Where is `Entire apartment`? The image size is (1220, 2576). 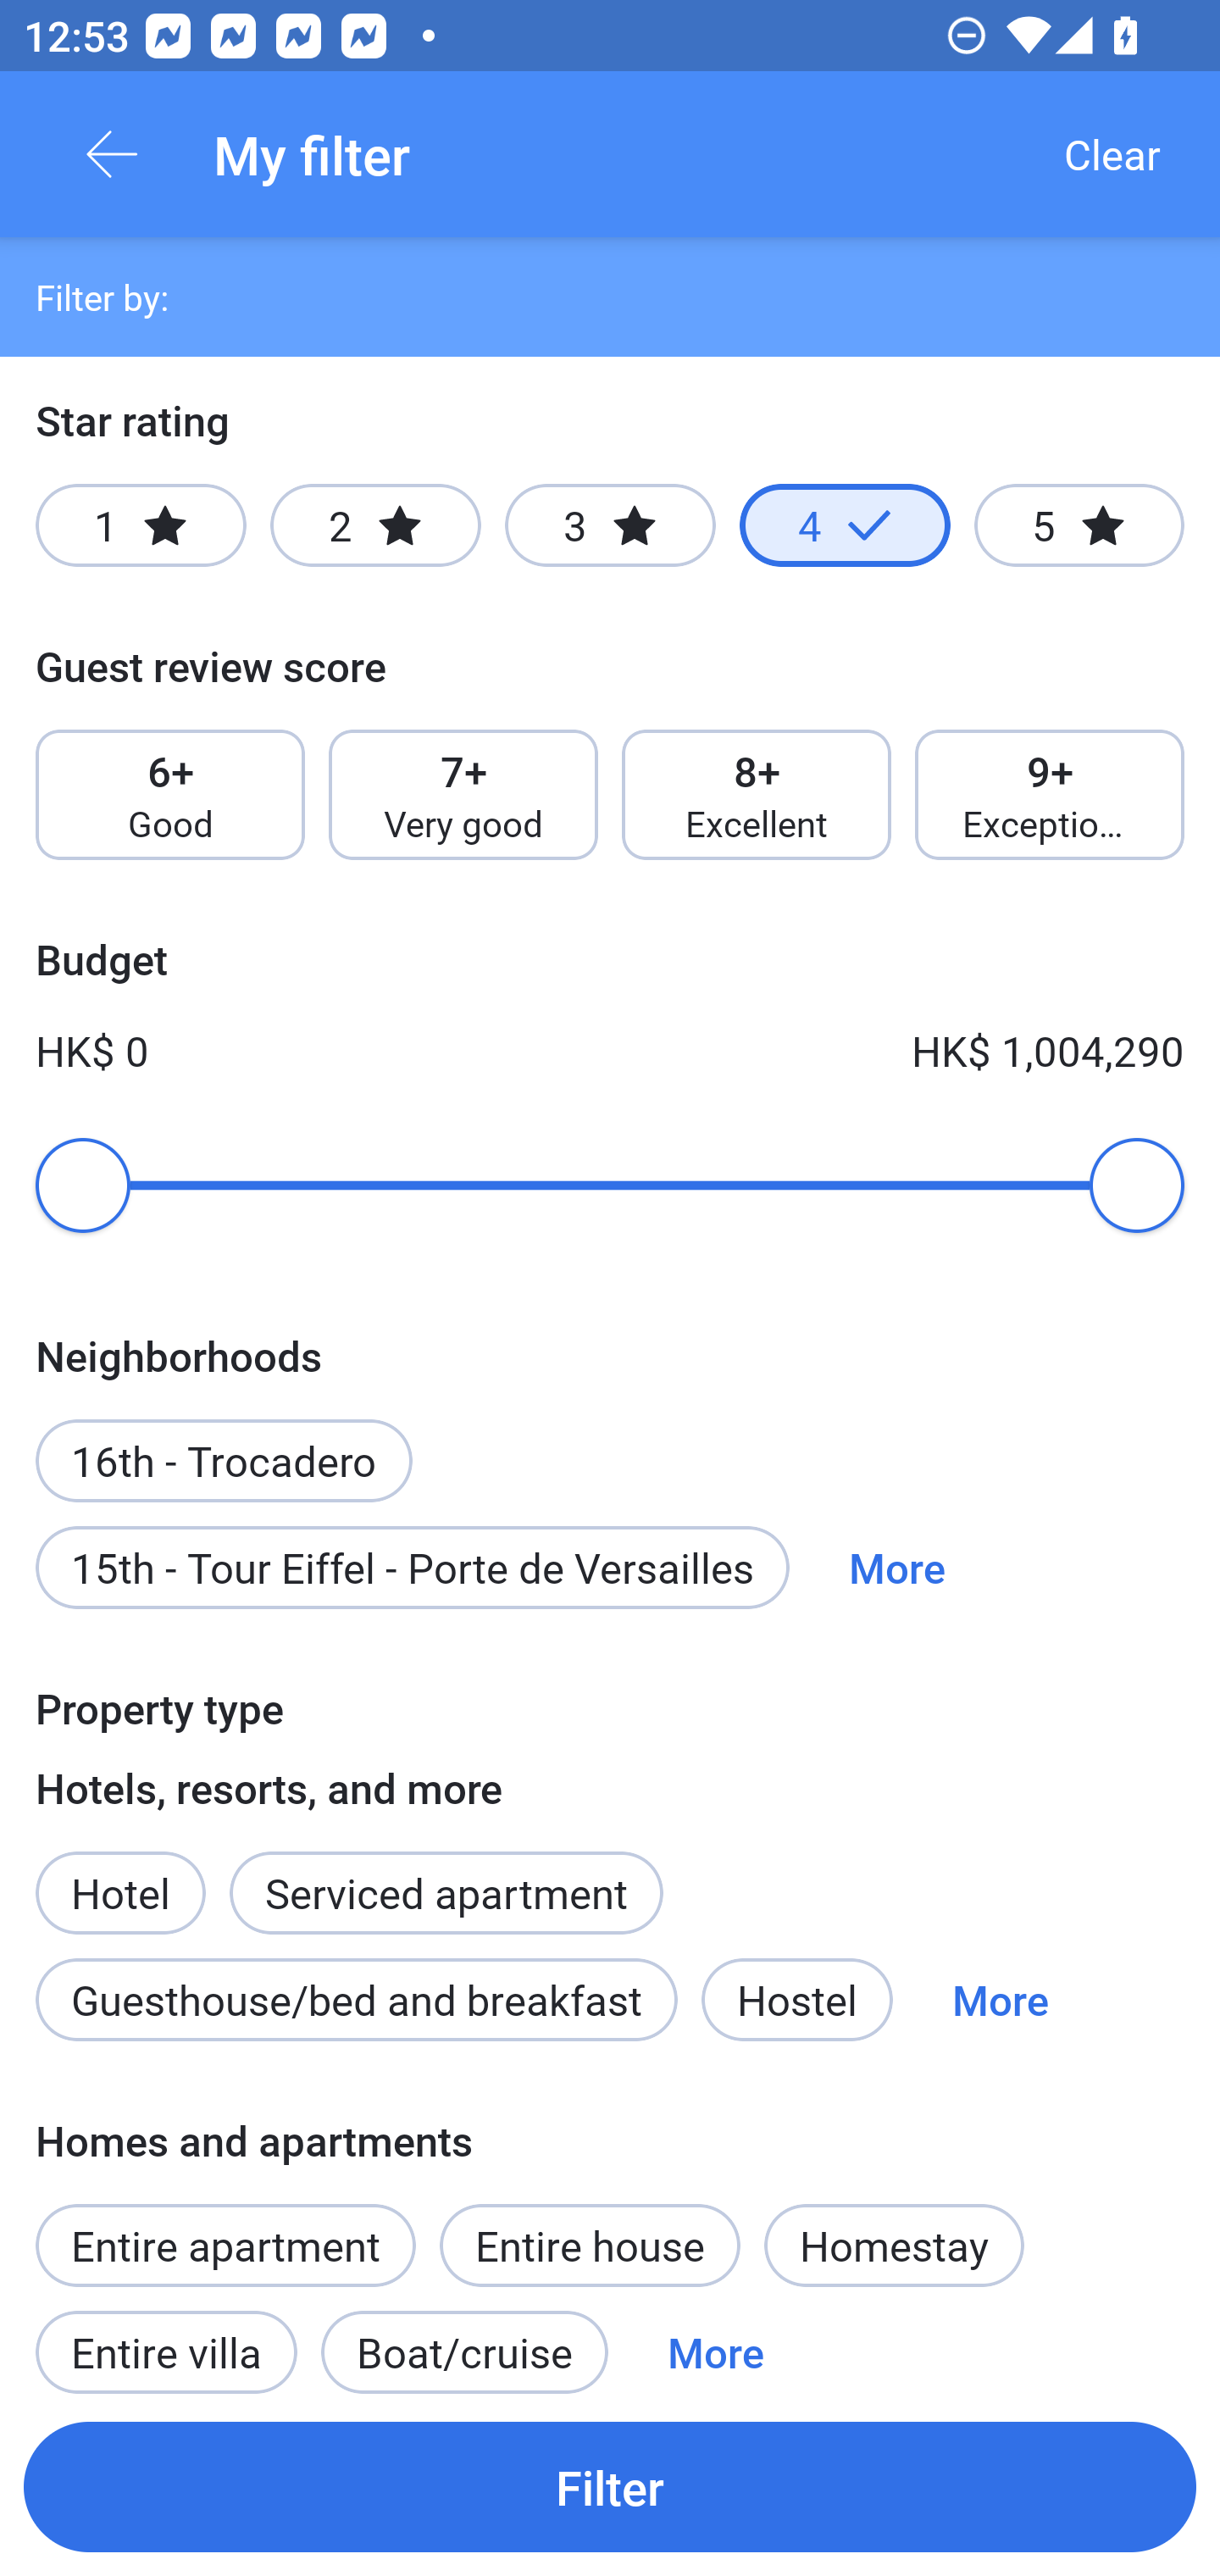 Entire apartment is located at coordinates (225, 2244).